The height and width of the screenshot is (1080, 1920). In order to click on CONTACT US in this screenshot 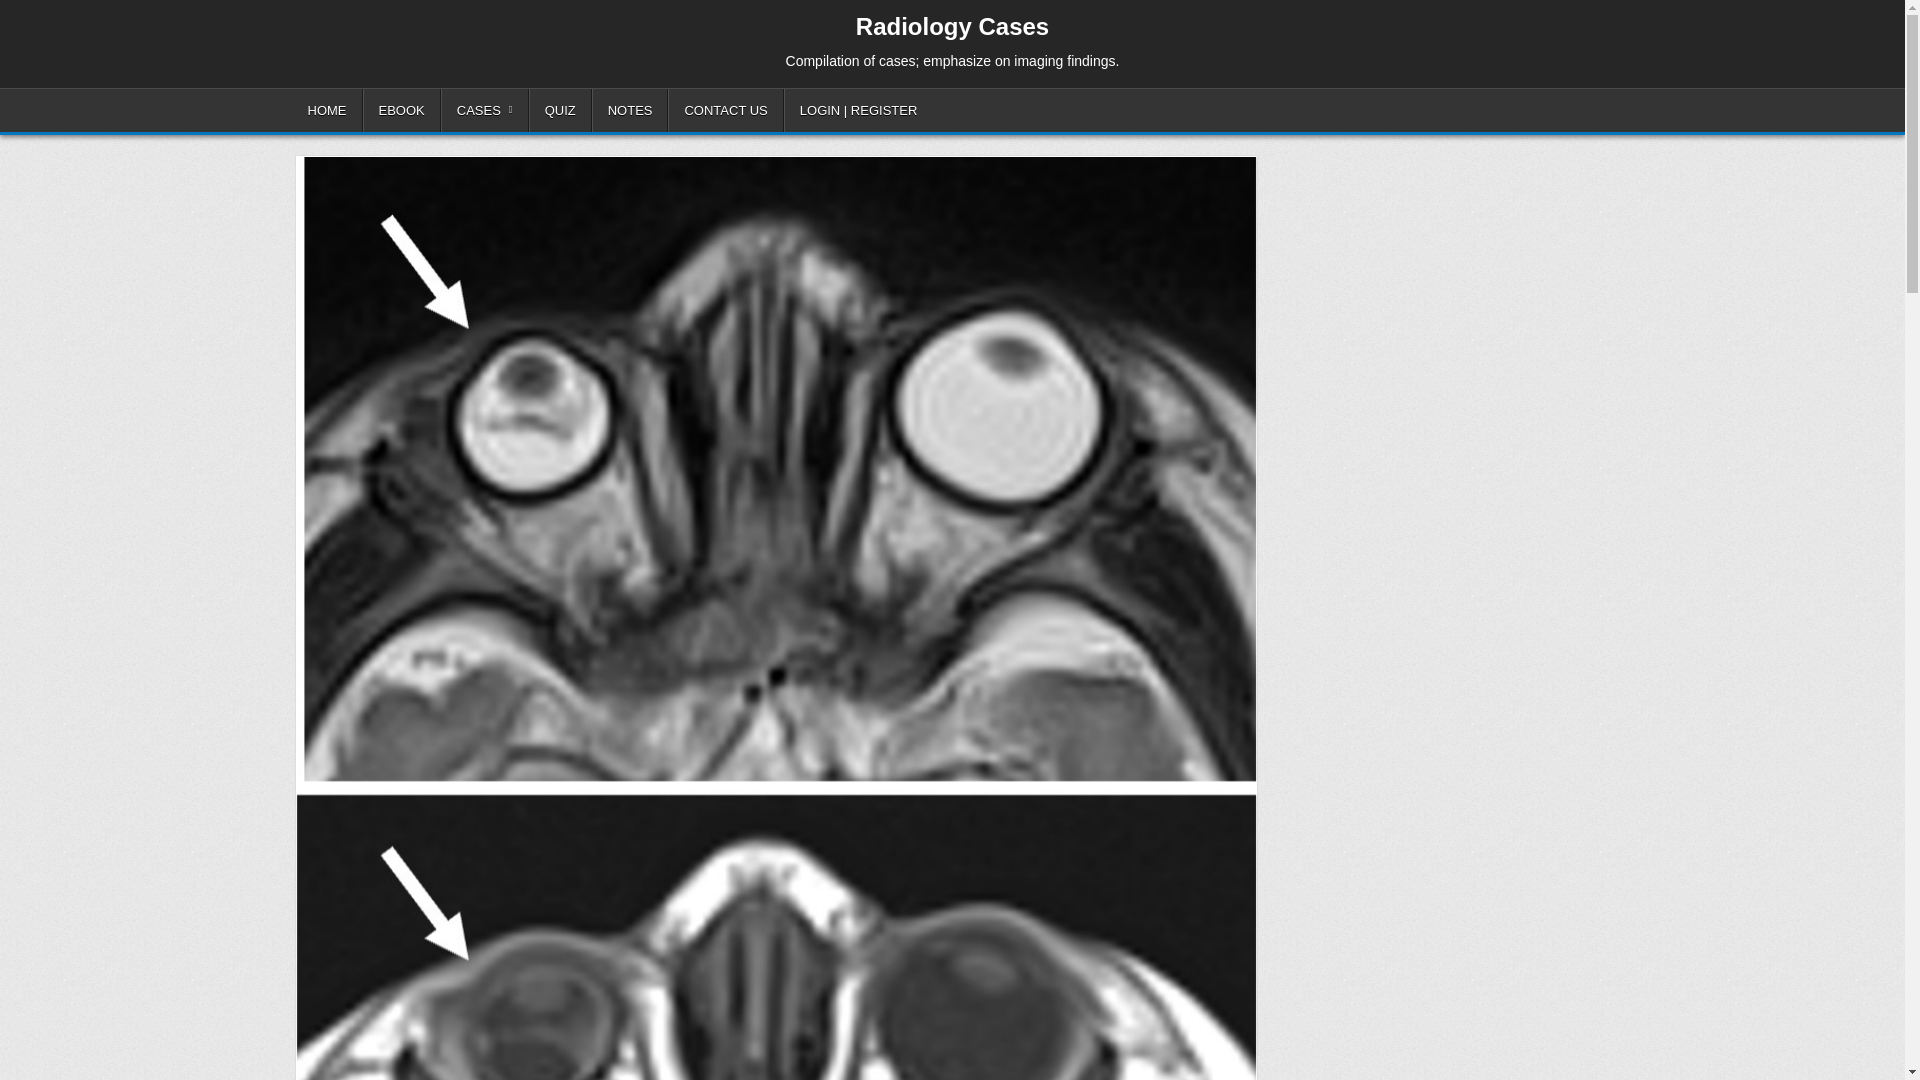, I will do `click(726, 110)`.